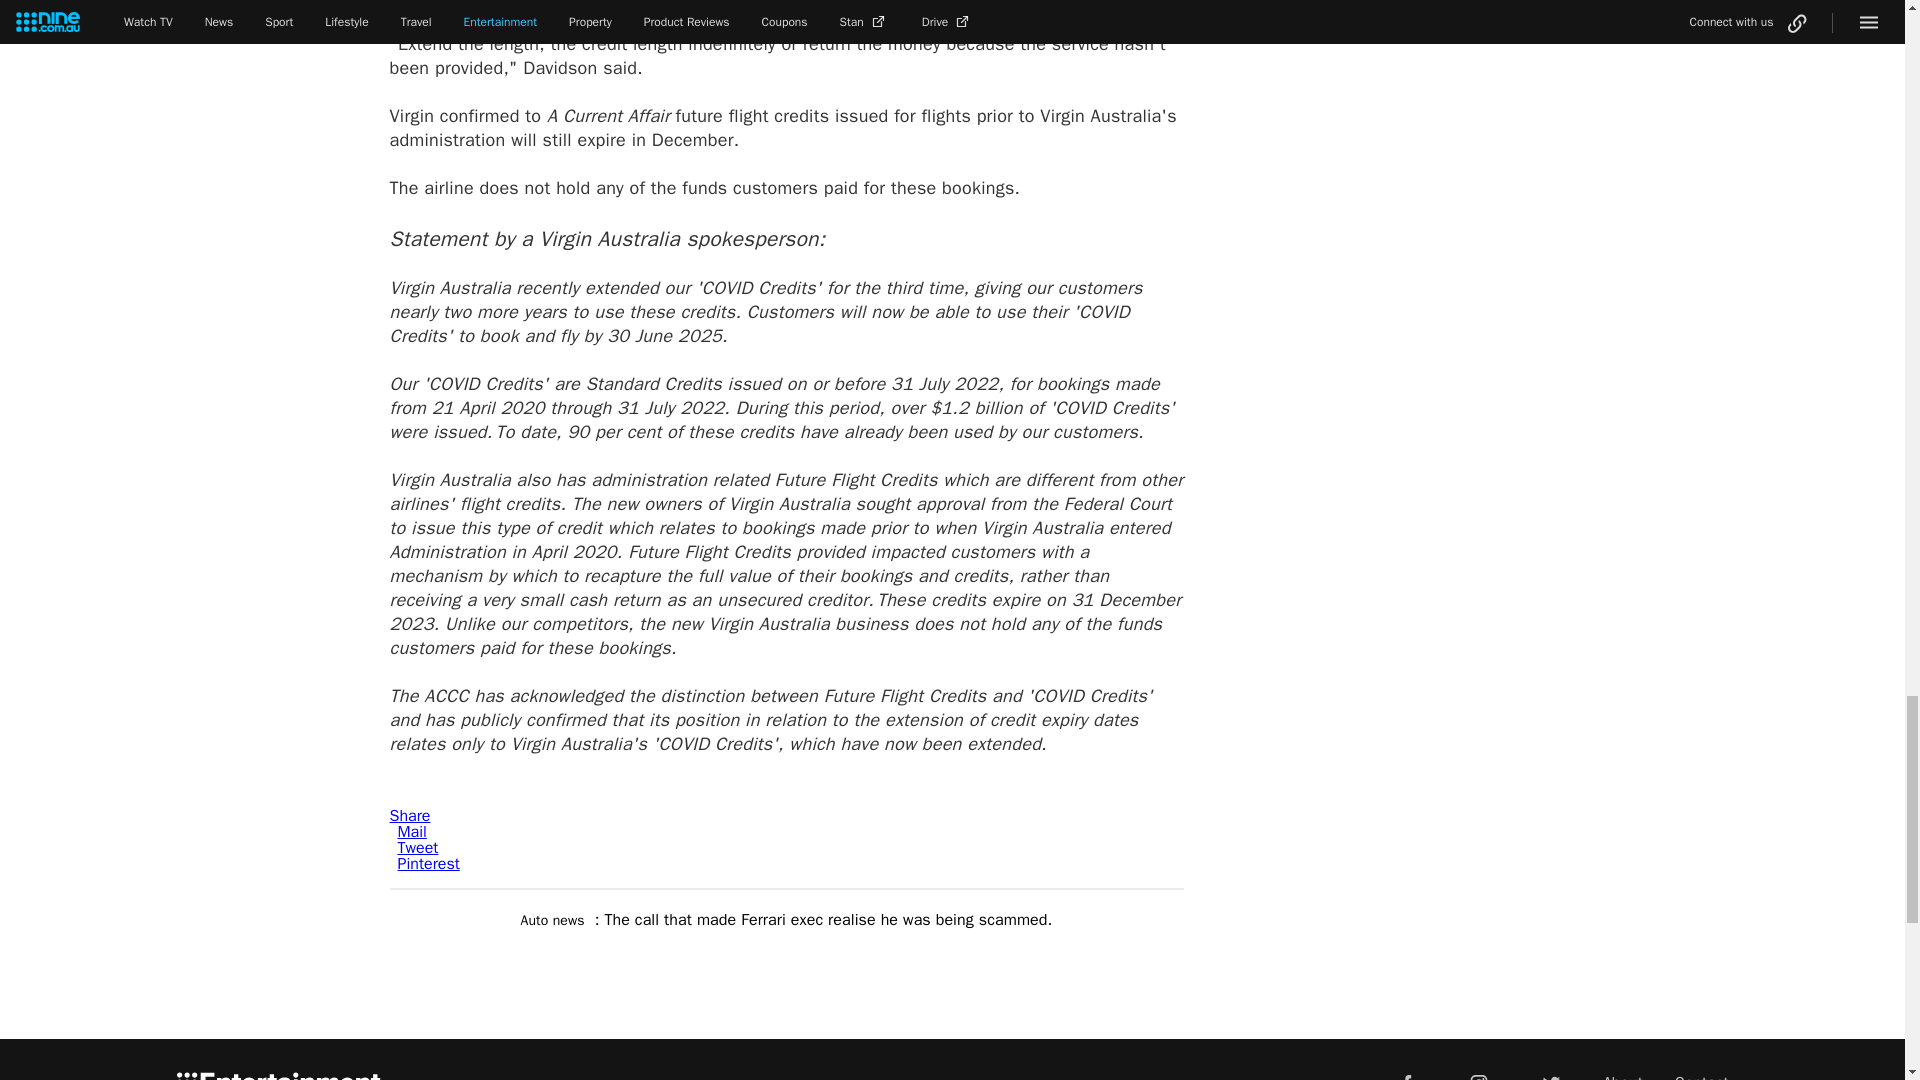 This screenshot has height=1080, width=1920. What do you see at coordinates (1702, 1076) in the screenshot?
I see `Contact` at bounding box center [1702, 1076].